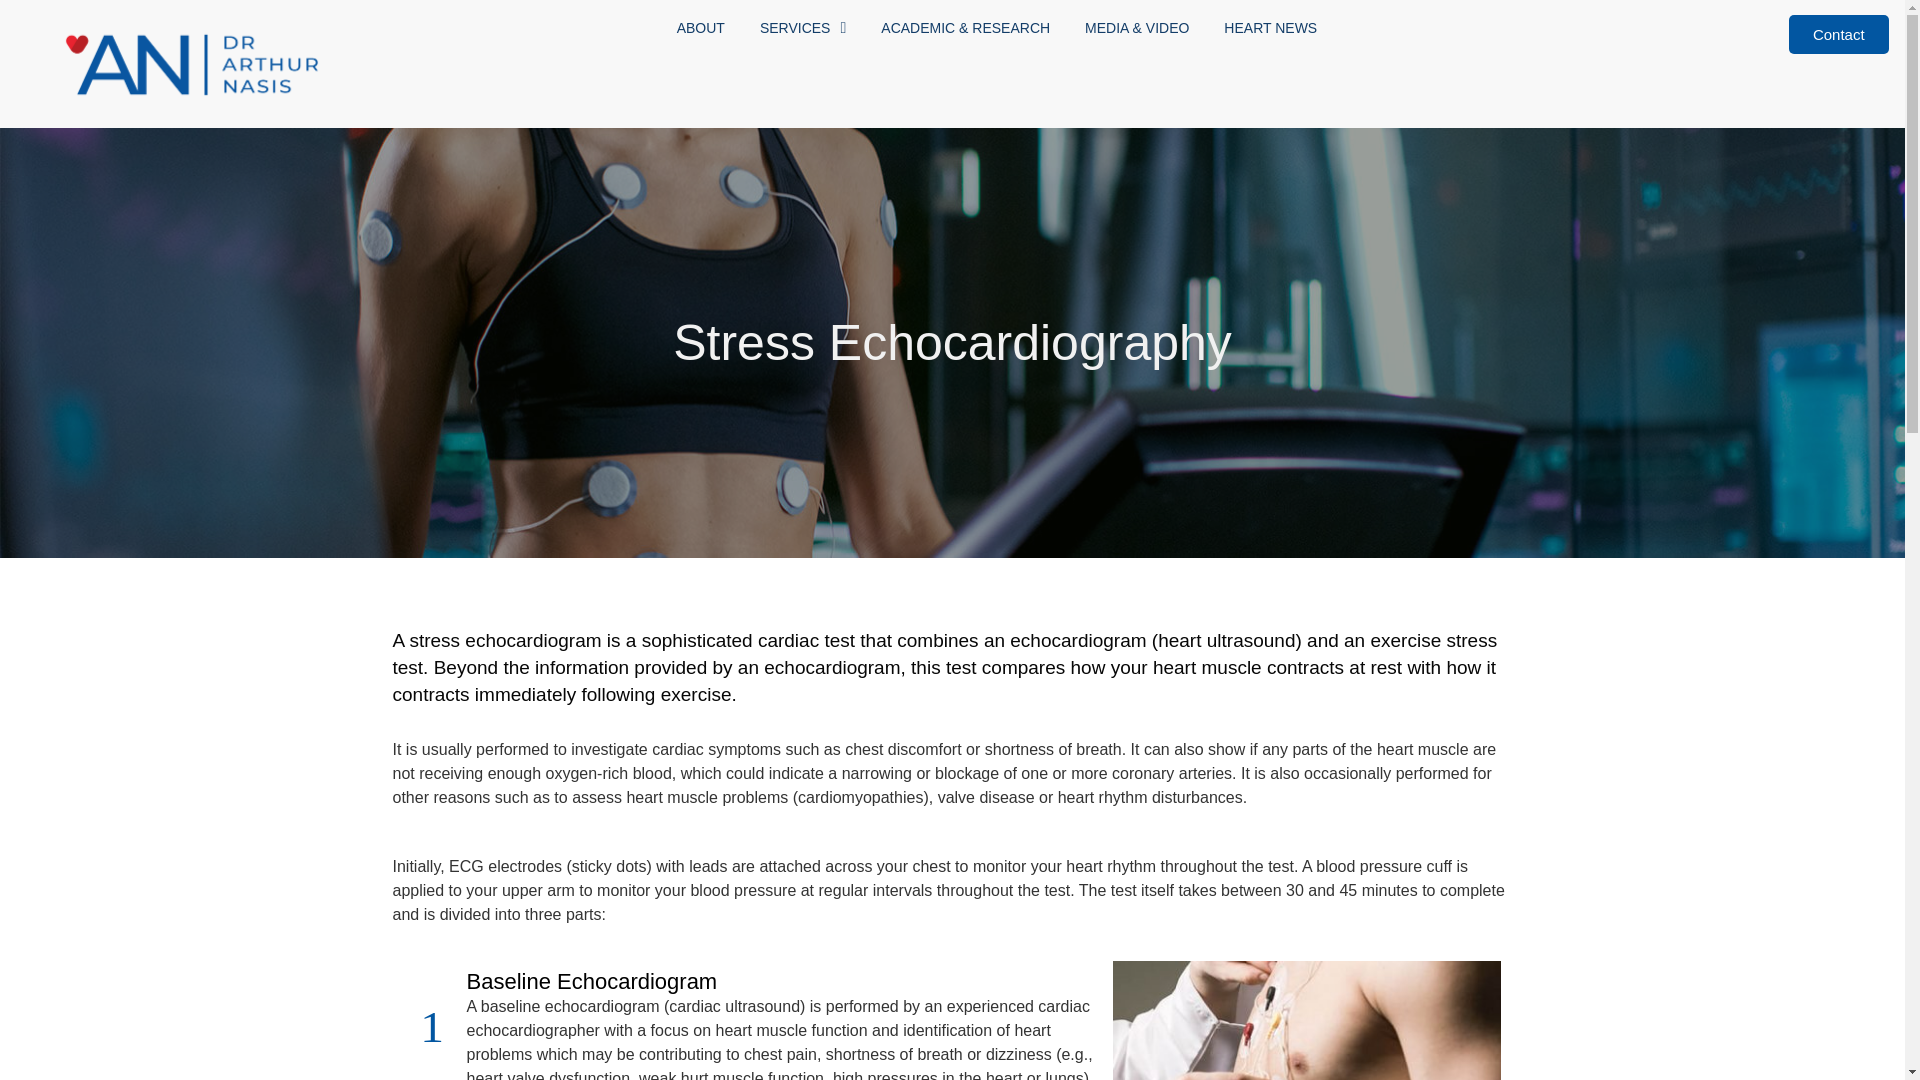 The image size is (1920, 1080). What do you see at coordinates (701, 28) in the screenshot?
I see `ABOUT` at bounding box center [701, 28].